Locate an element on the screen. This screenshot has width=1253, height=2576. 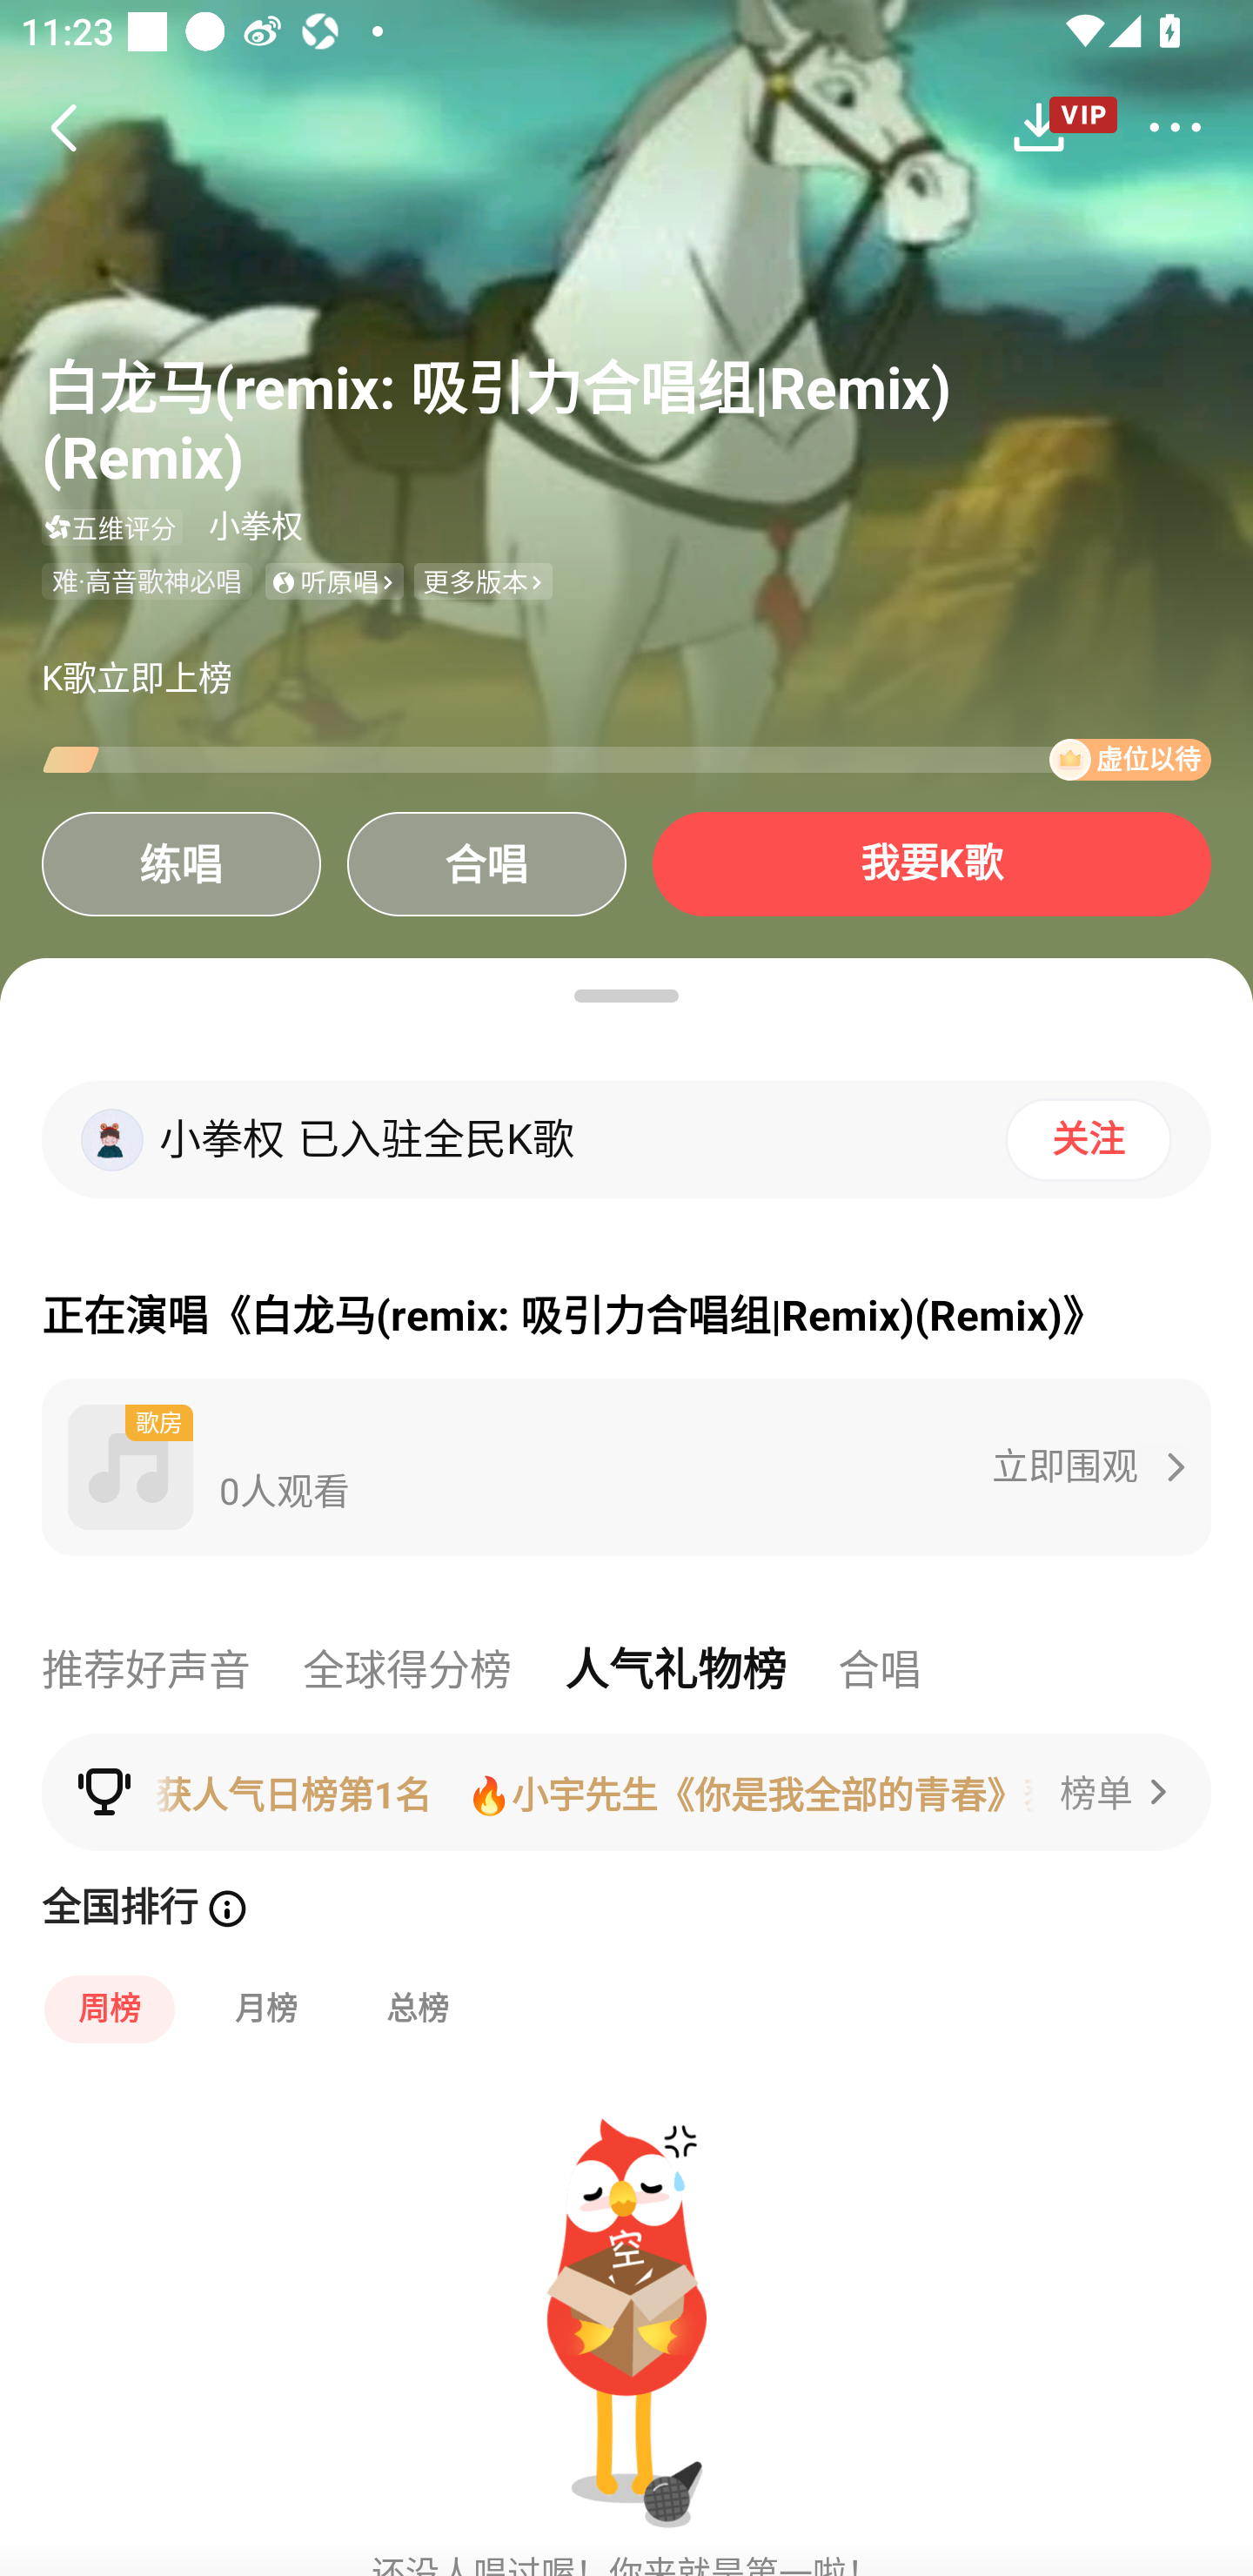
难·高音歌神必唱 is located at coordinates (146, 581).